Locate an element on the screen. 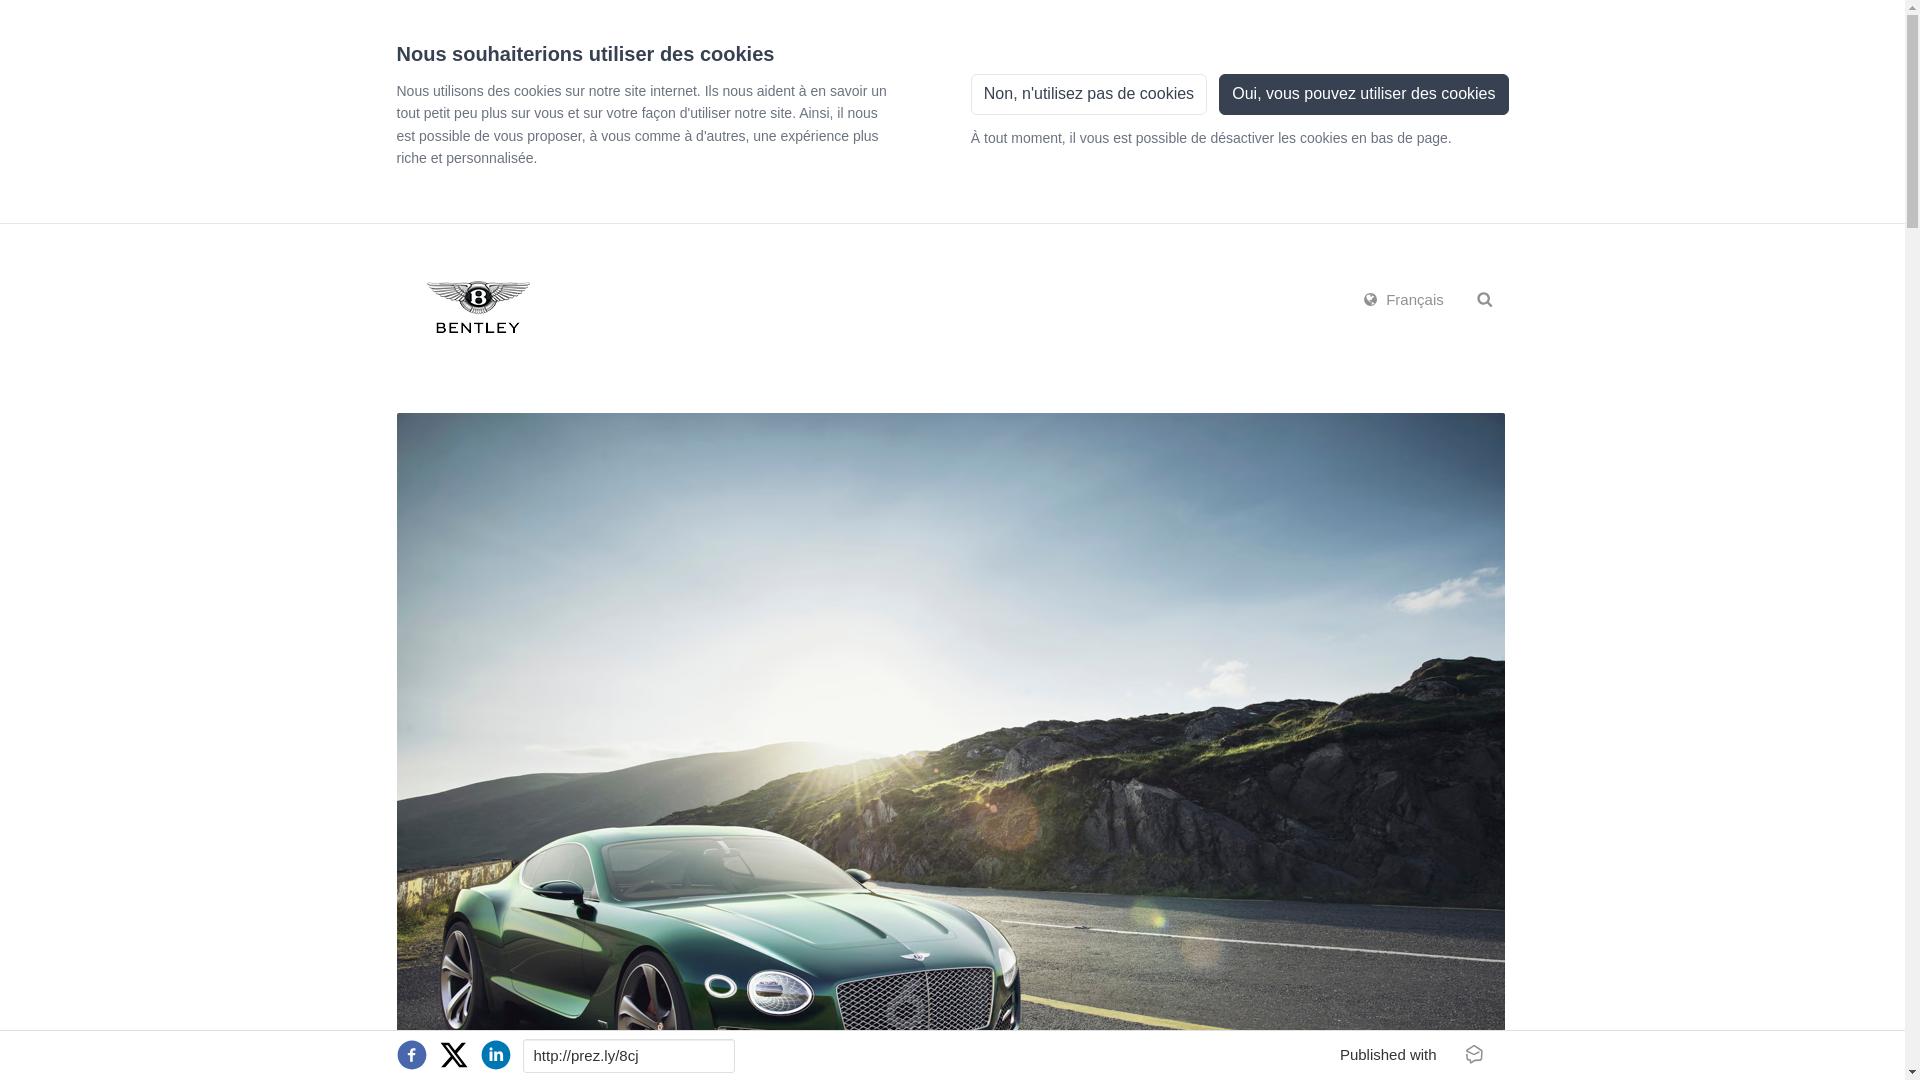 This screenshot has height=1080, width=1920. Skip to Content is located at coordinates (396, 226).